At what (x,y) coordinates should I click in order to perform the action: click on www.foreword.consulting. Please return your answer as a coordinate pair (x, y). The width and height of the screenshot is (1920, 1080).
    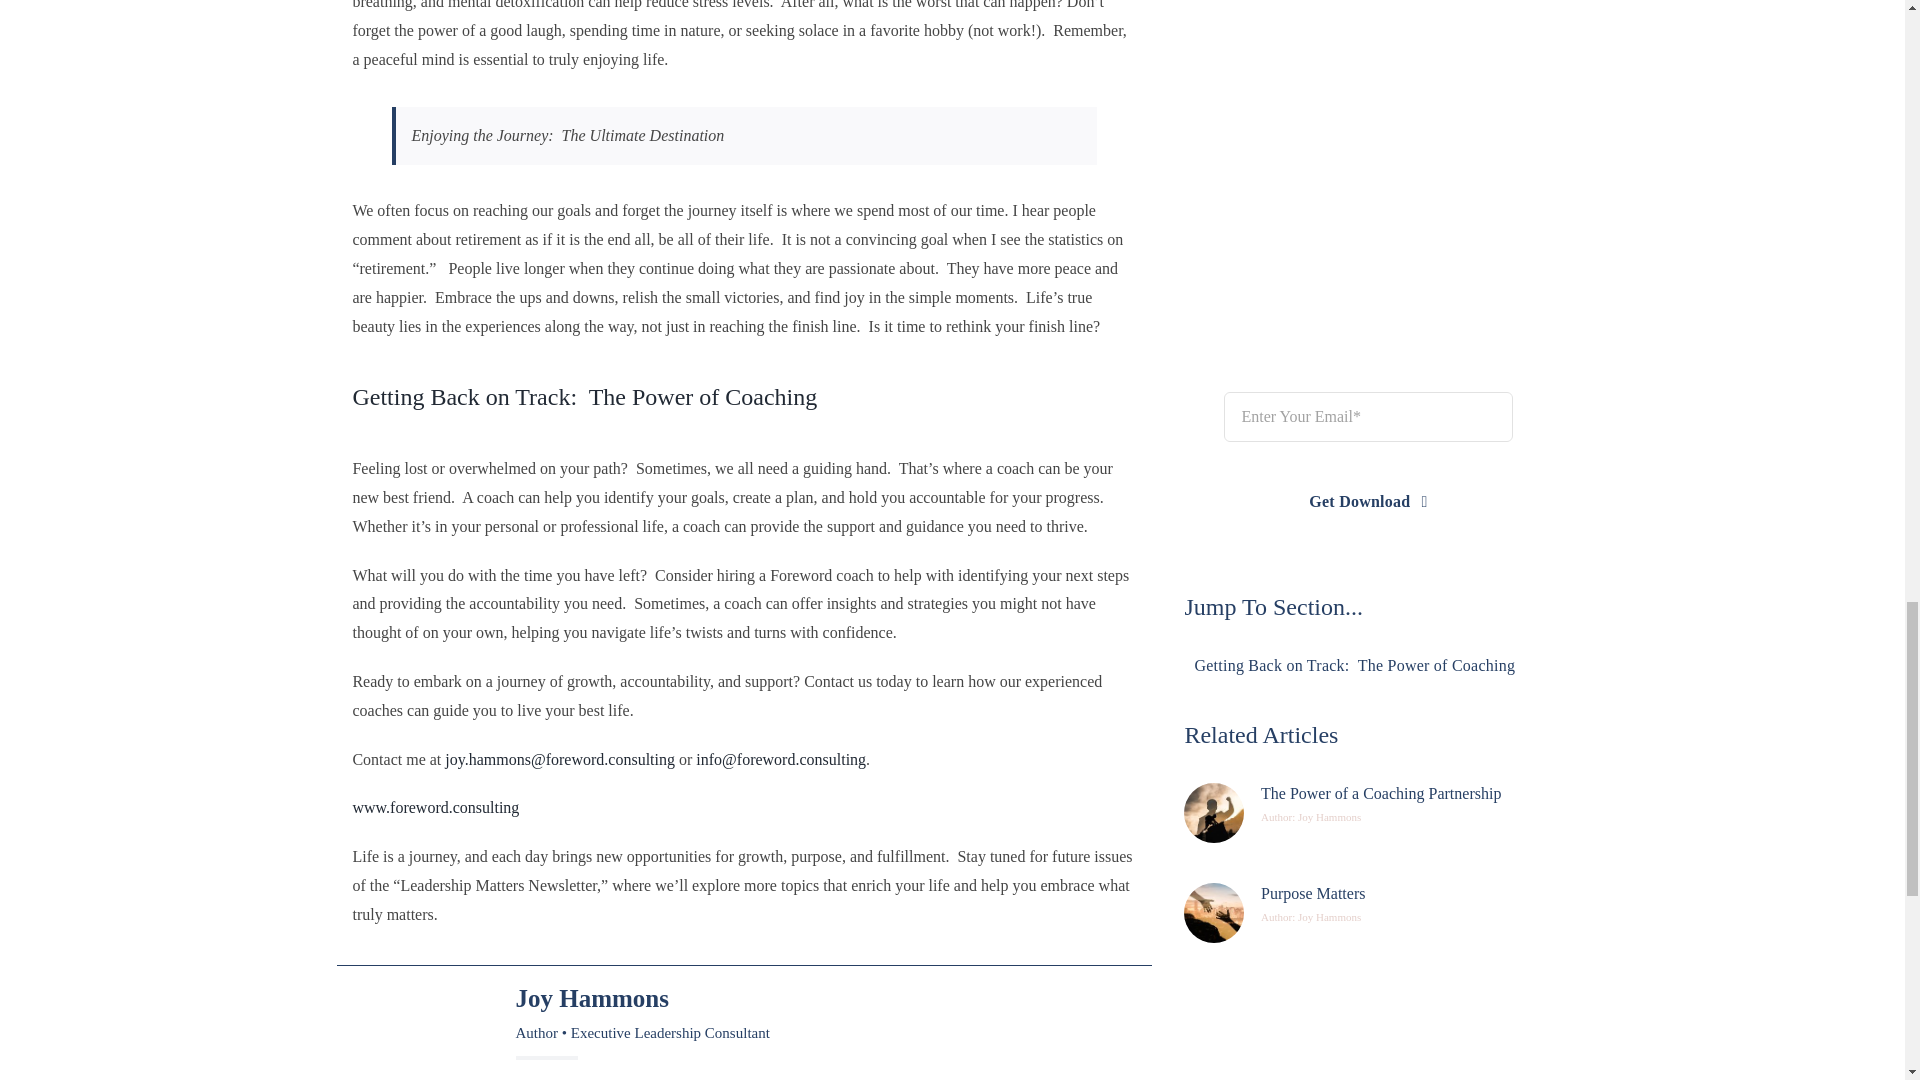
    Looking at the image, I should click on (434, 808).